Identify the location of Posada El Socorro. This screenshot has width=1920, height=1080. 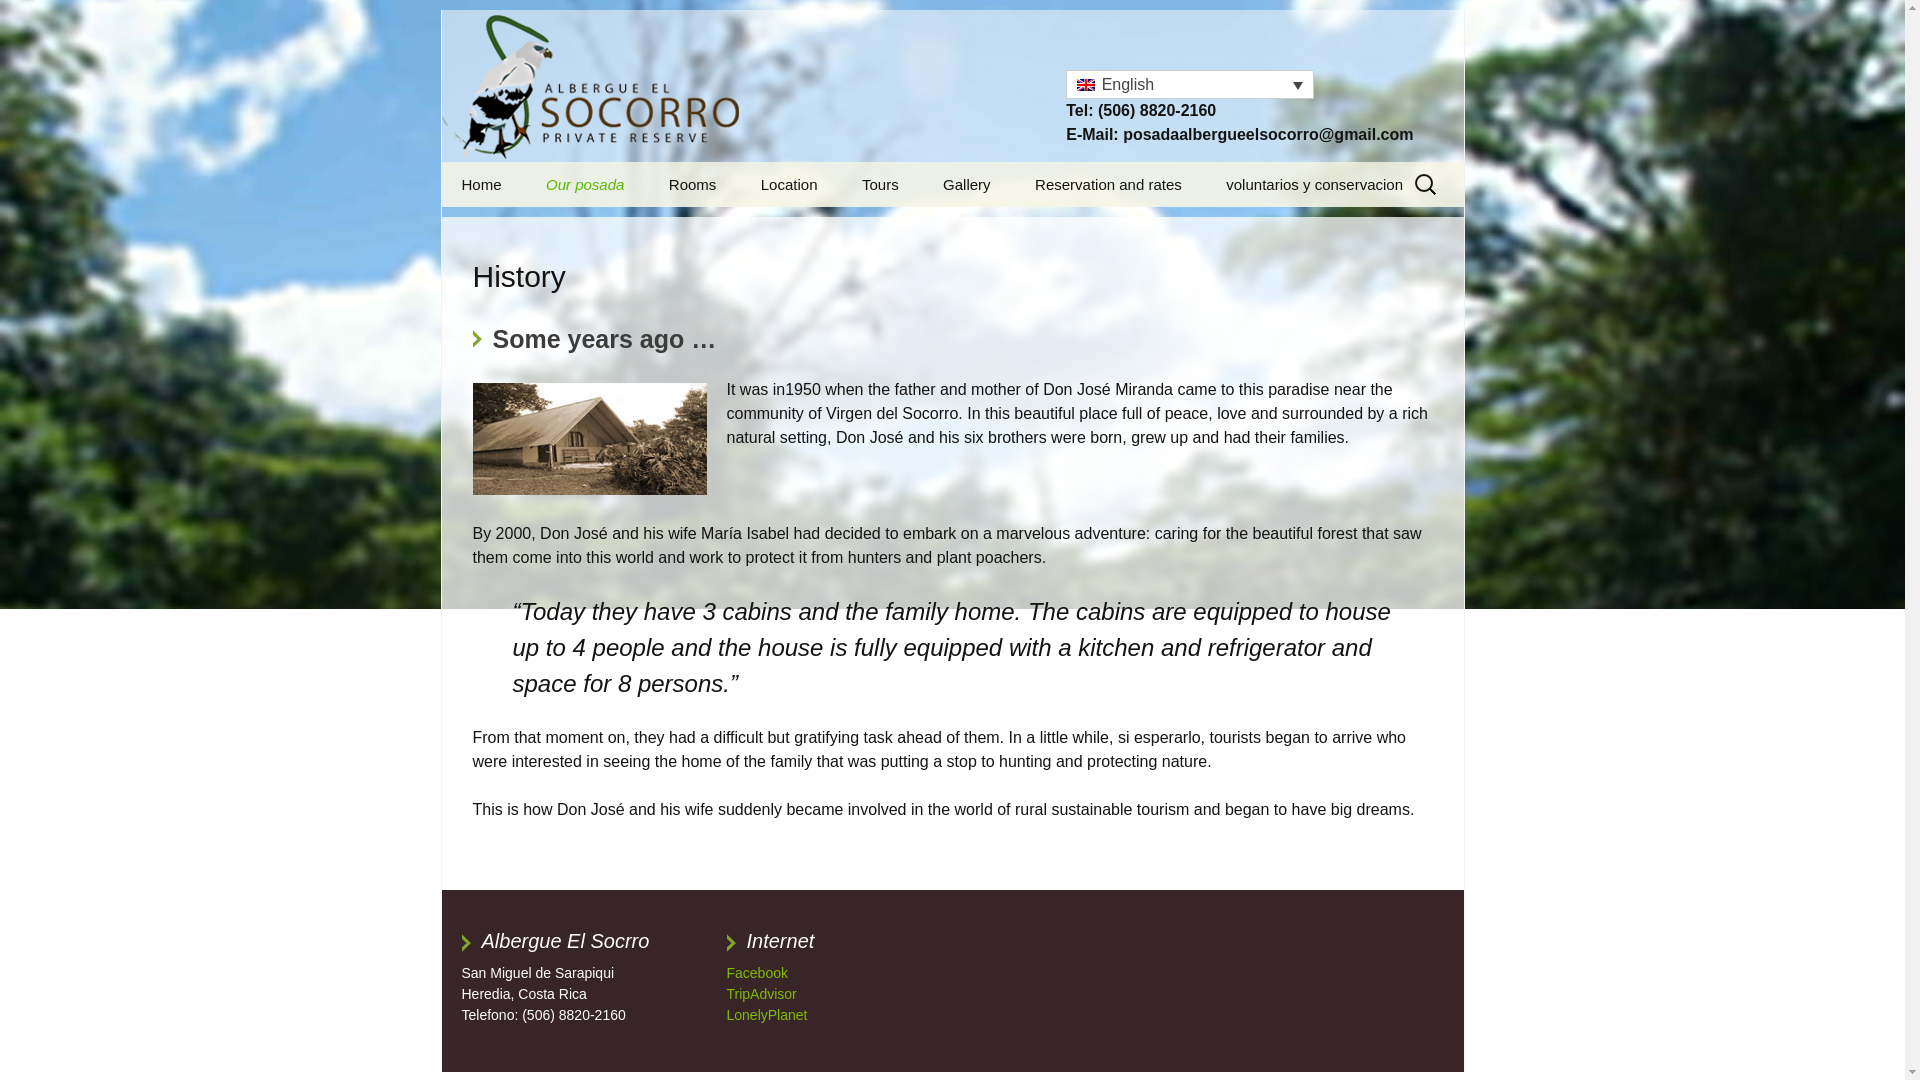
(591, 86).